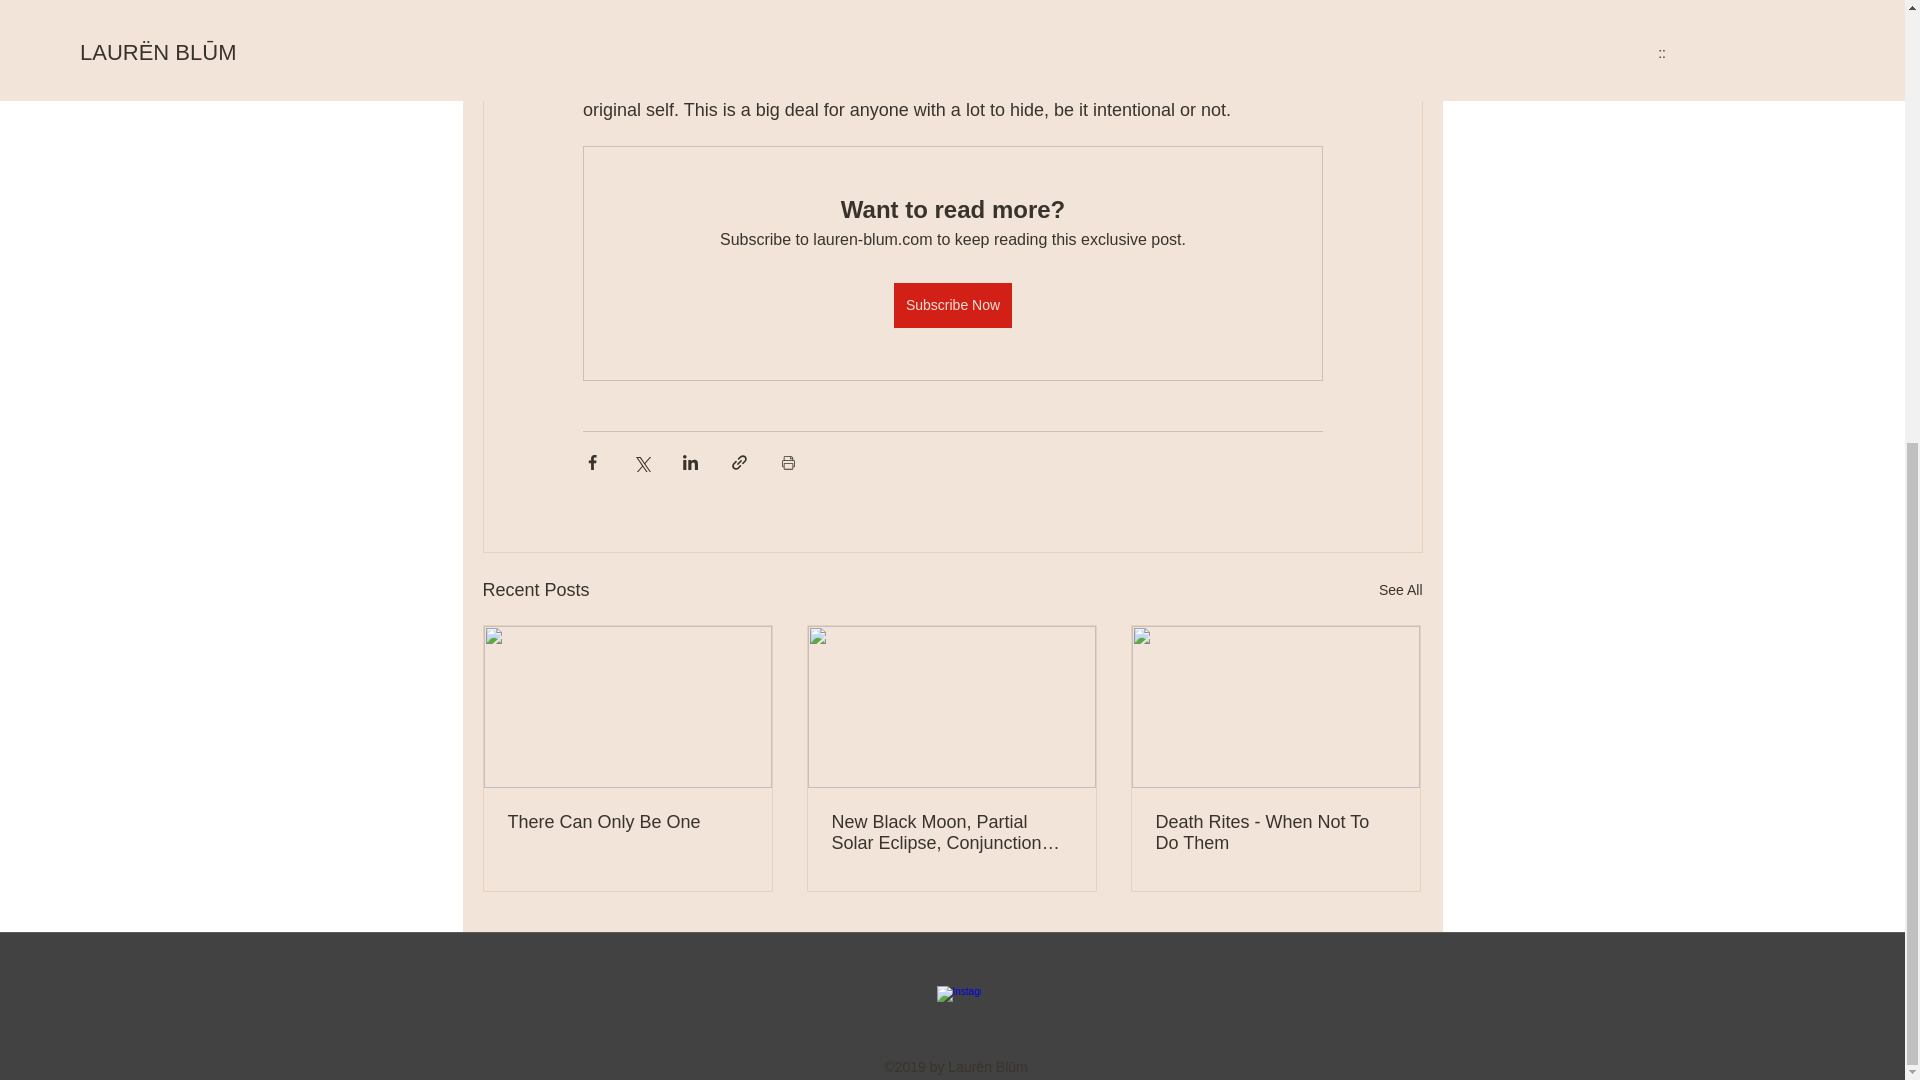 This screenshot has height=1080, width=1920. Describe the element at coordinates (952, 305) in the screenshot. I see `Subscribe Now` at that location.